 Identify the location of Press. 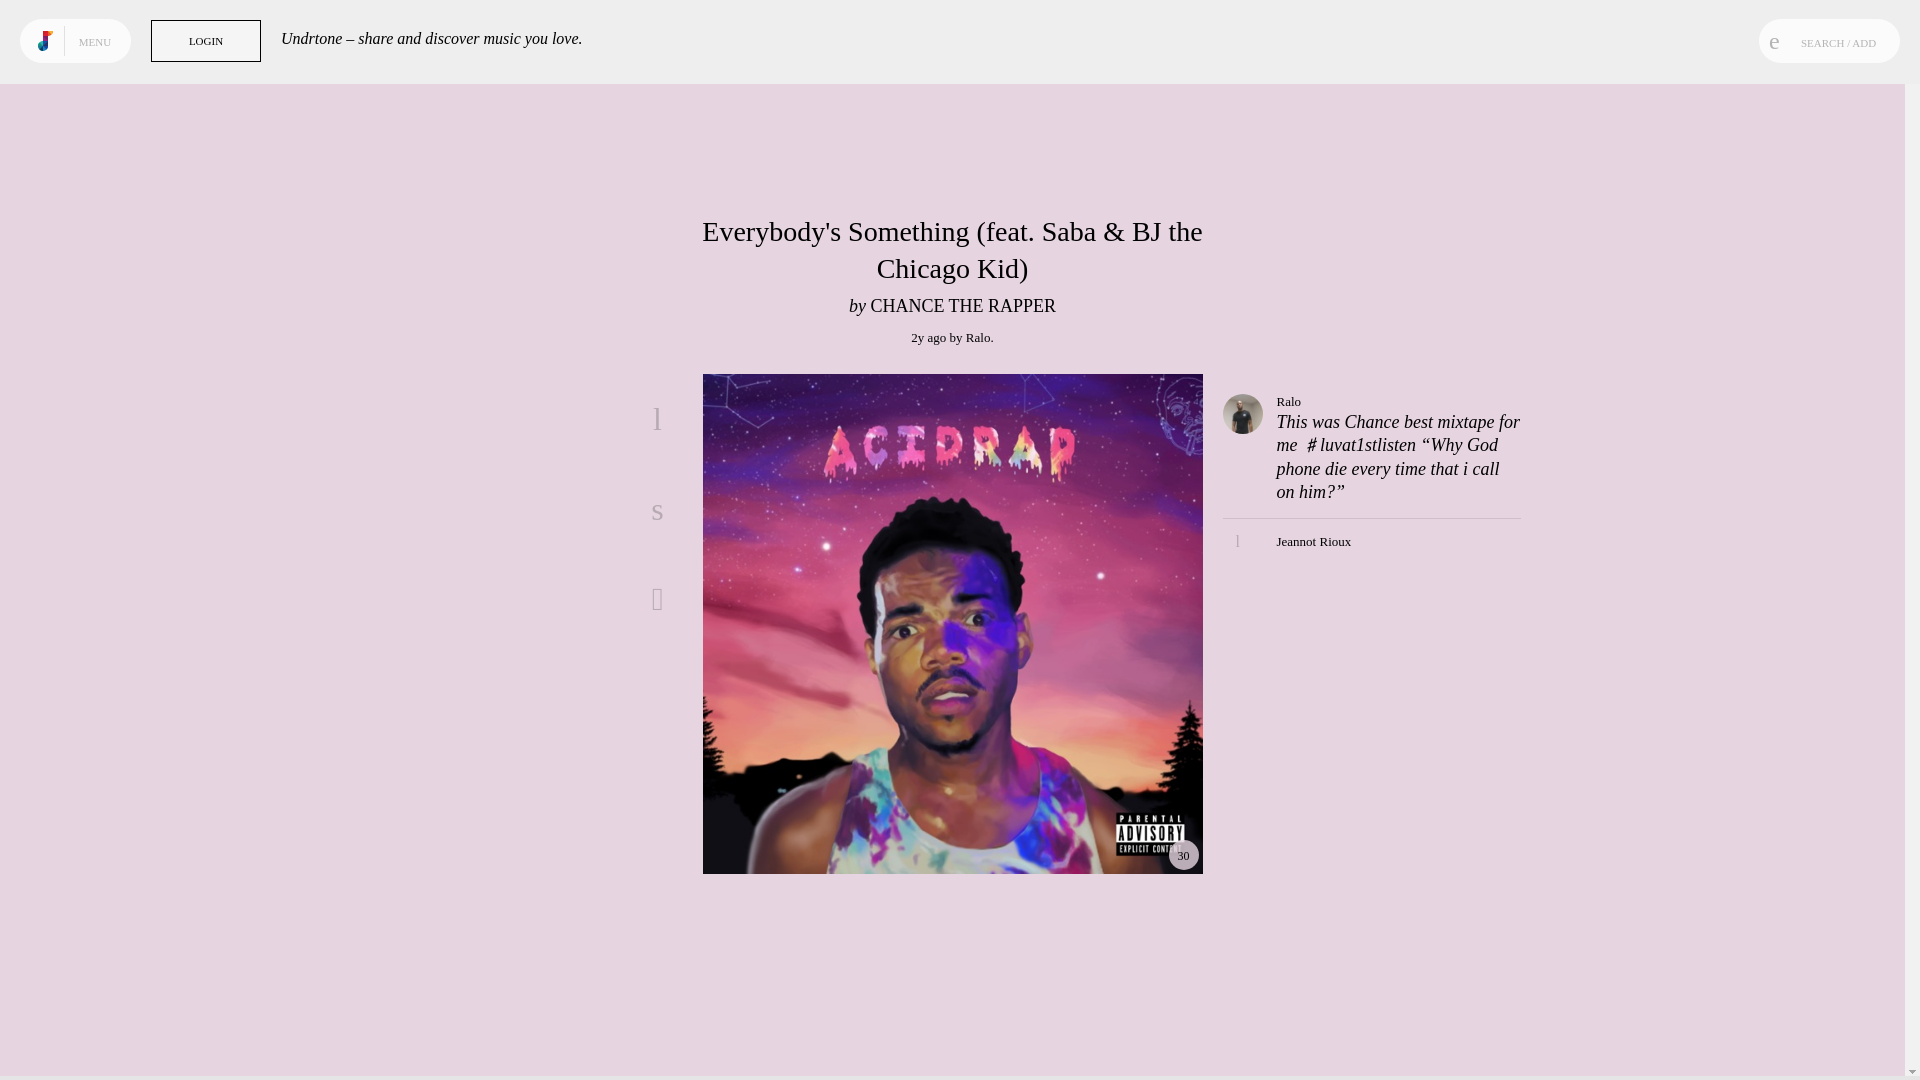
(56, 1036).